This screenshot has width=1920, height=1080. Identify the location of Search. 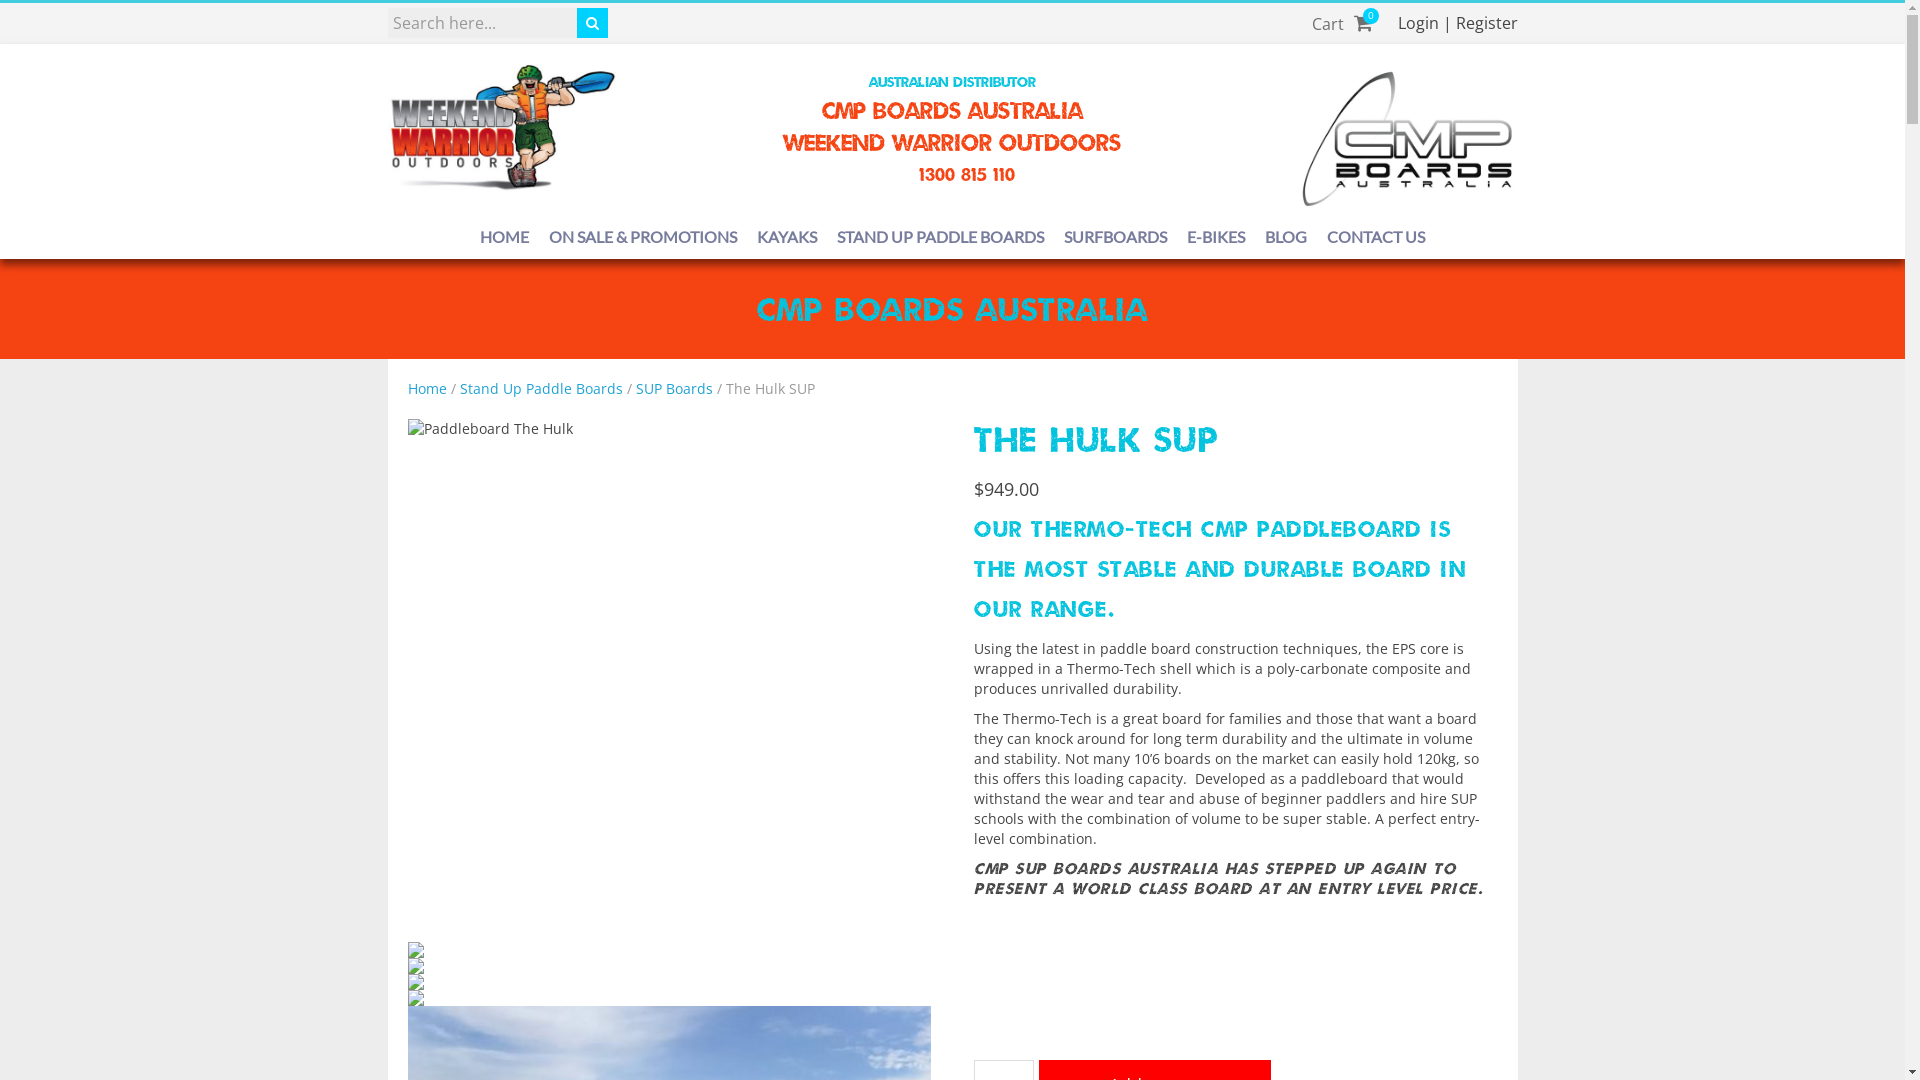
(38, 15).